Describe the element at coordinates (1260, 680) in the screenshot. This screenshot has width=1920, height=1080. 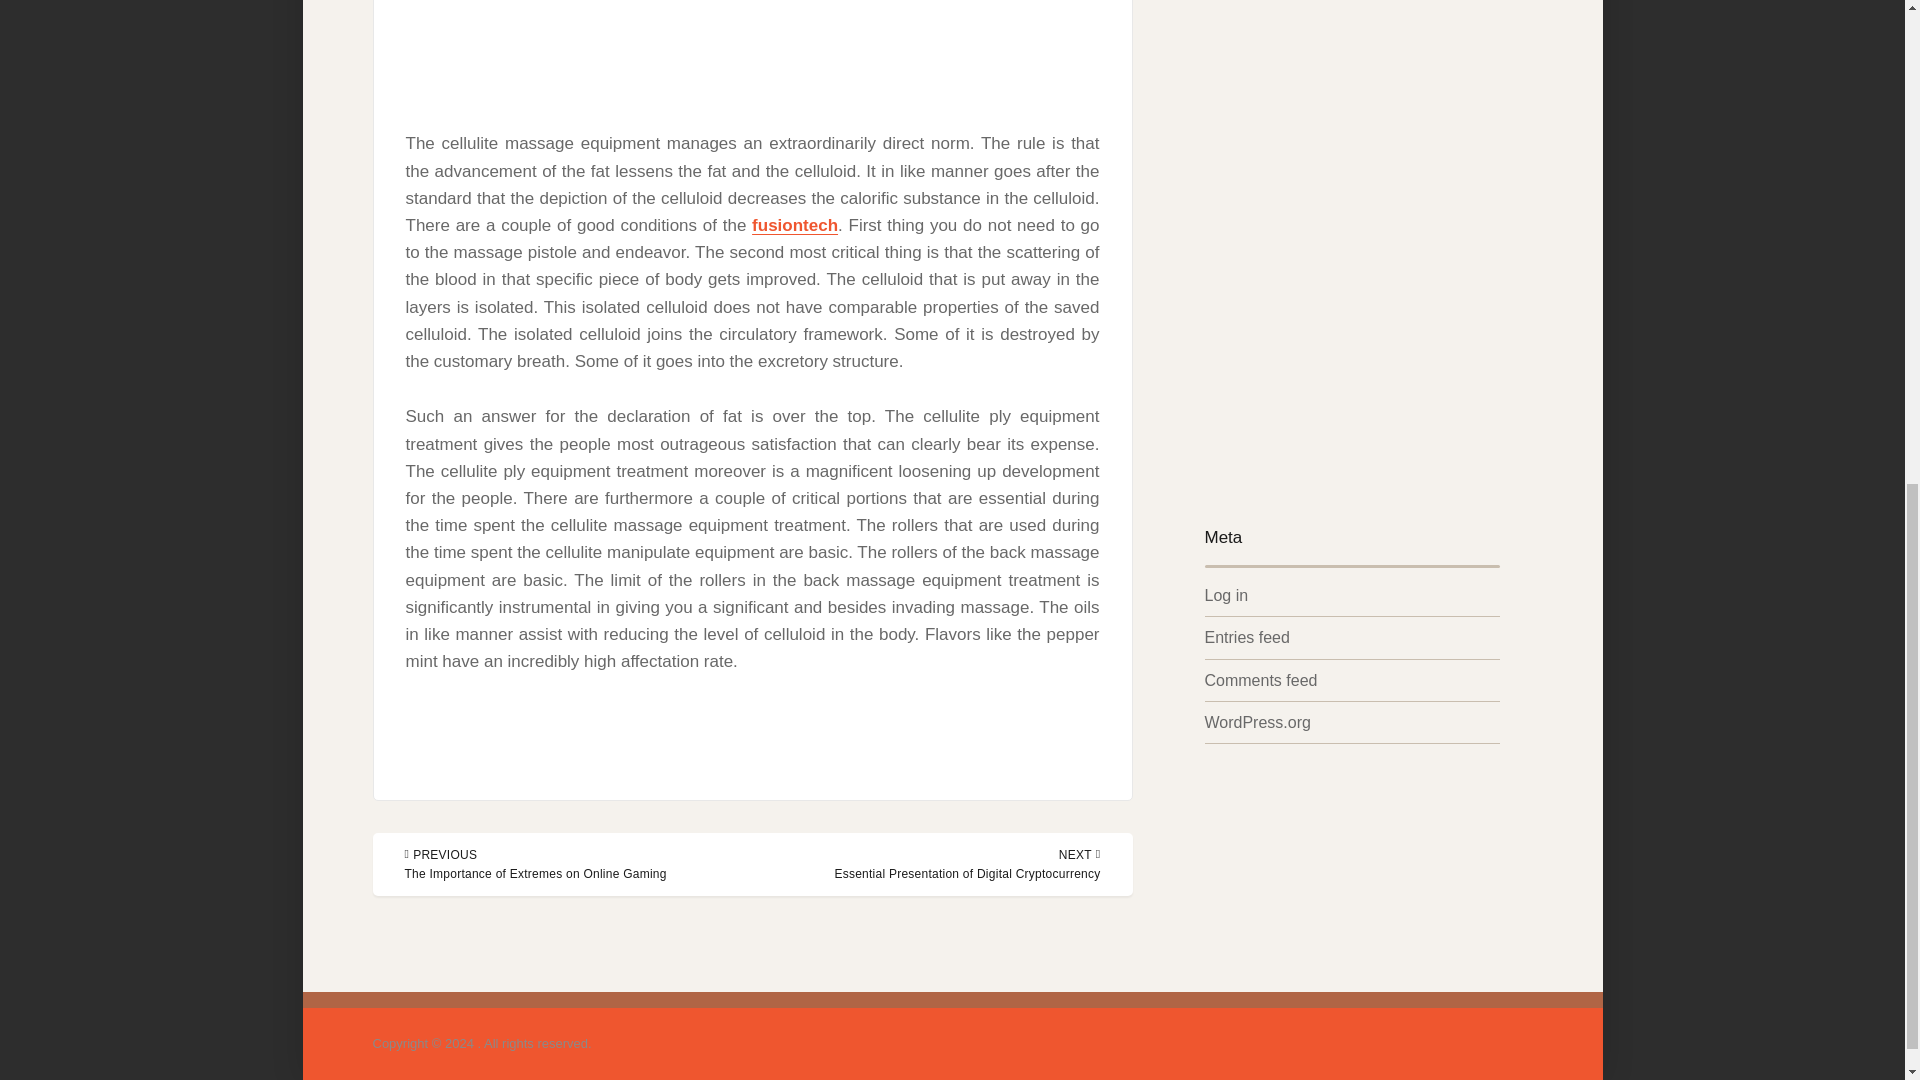
I see `Comments feed` at that location.